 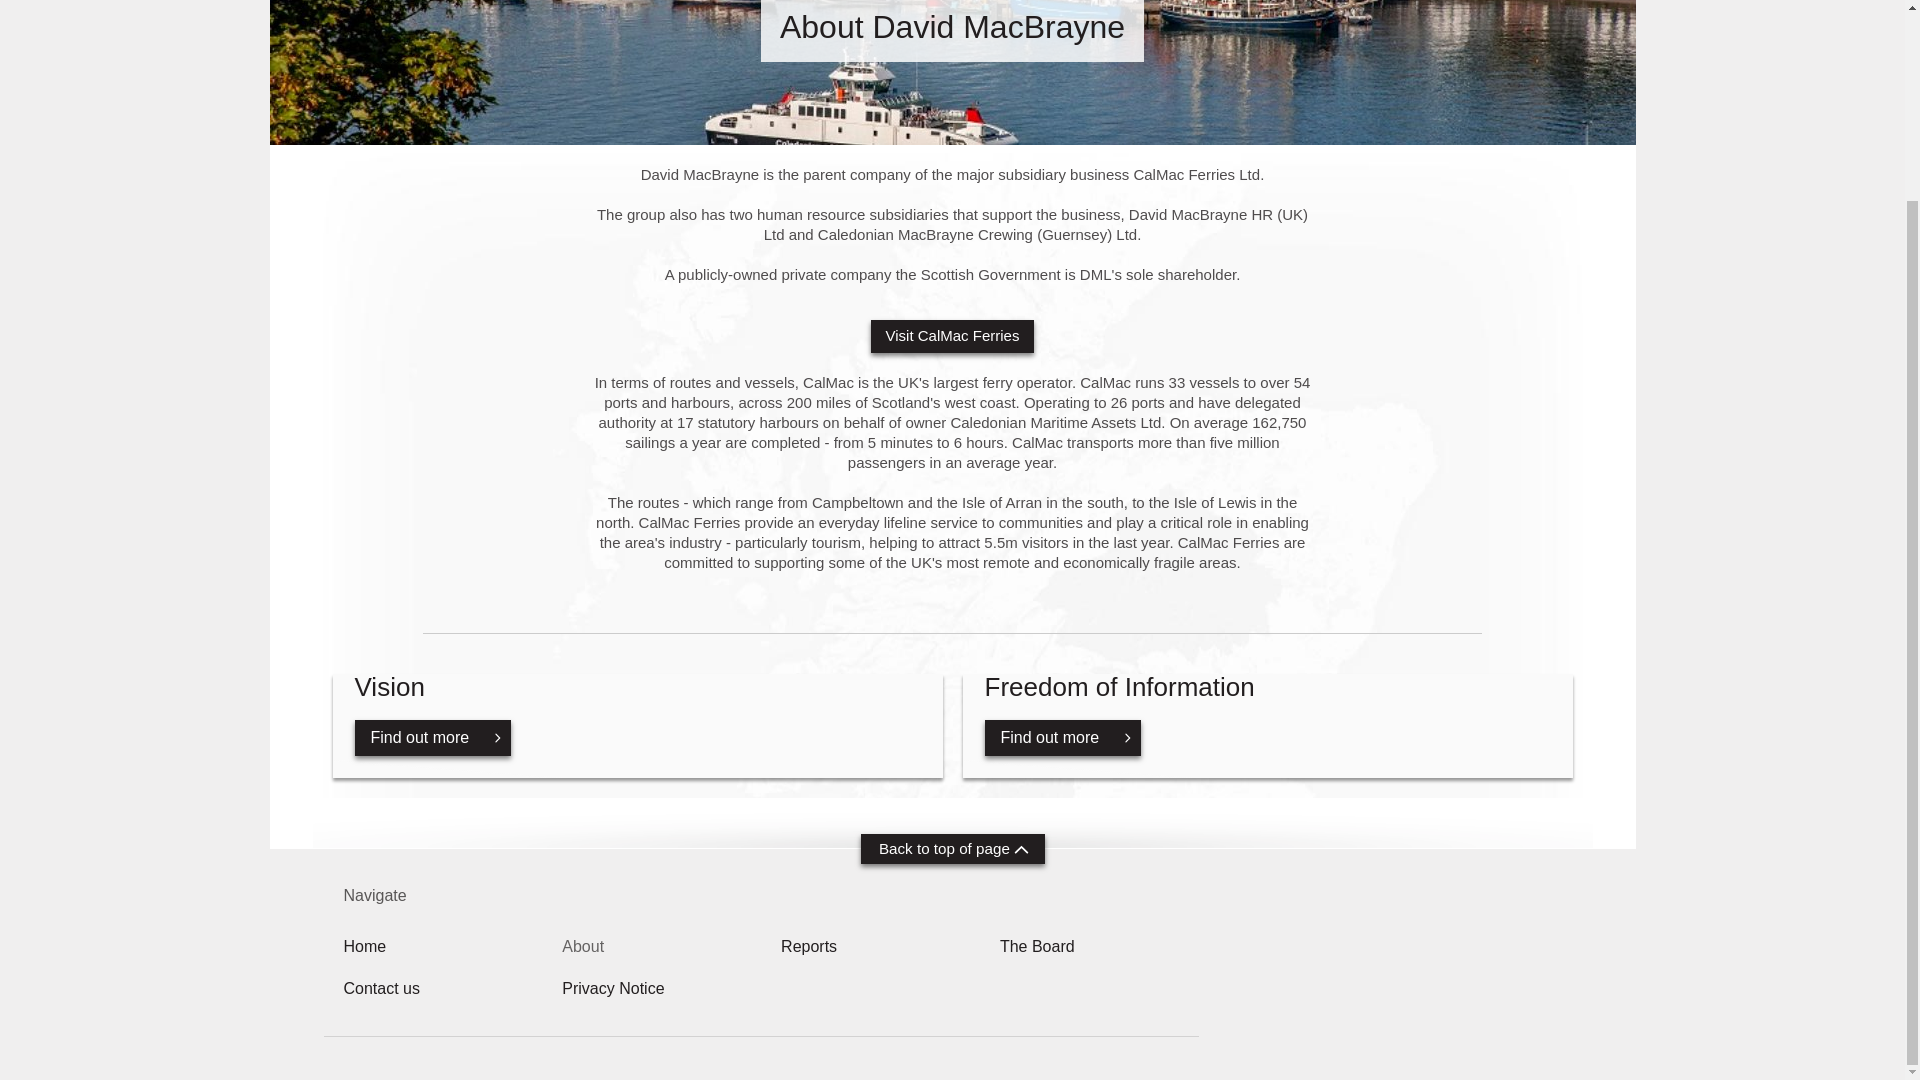 I want to click on Footer link to Reports, so click(x=809, y=946).